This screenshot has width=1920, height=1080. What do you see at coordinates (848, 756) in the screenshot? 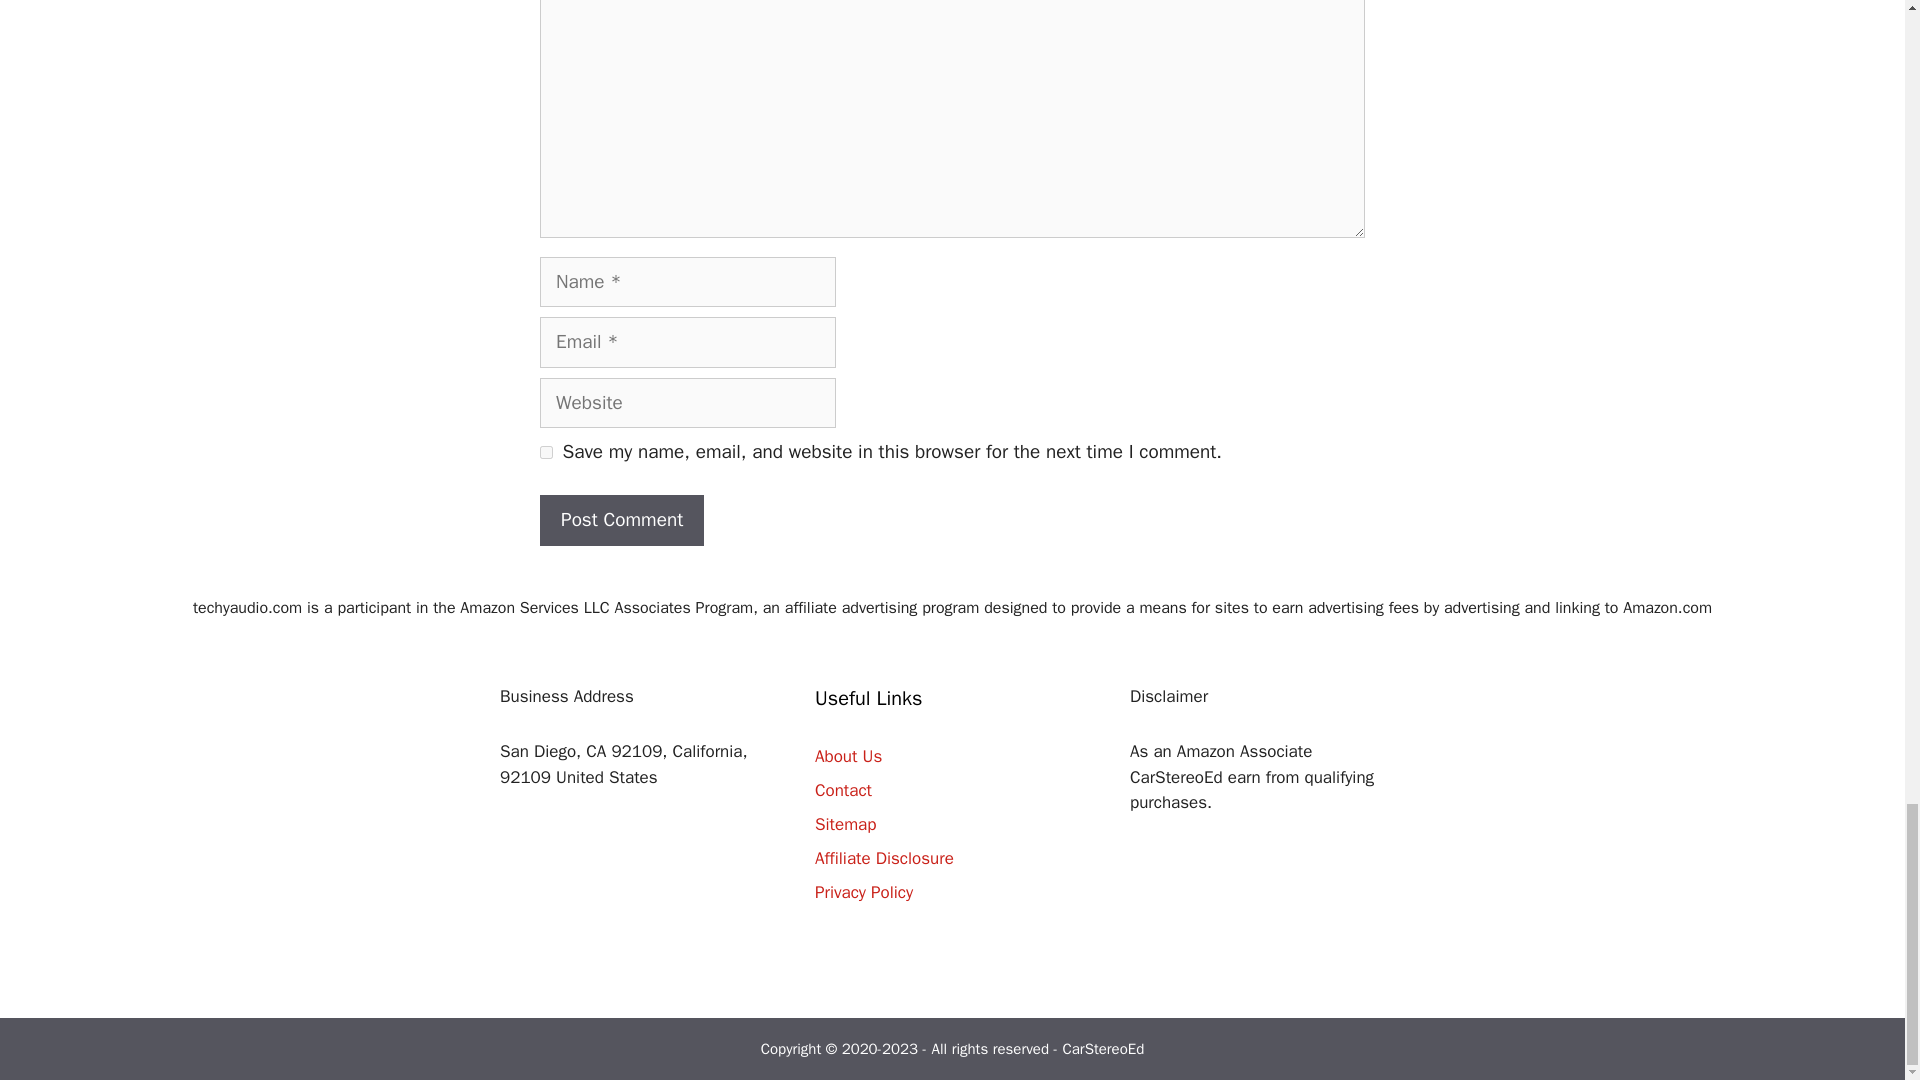
I see `About Us` at bounding box center [848, 756].